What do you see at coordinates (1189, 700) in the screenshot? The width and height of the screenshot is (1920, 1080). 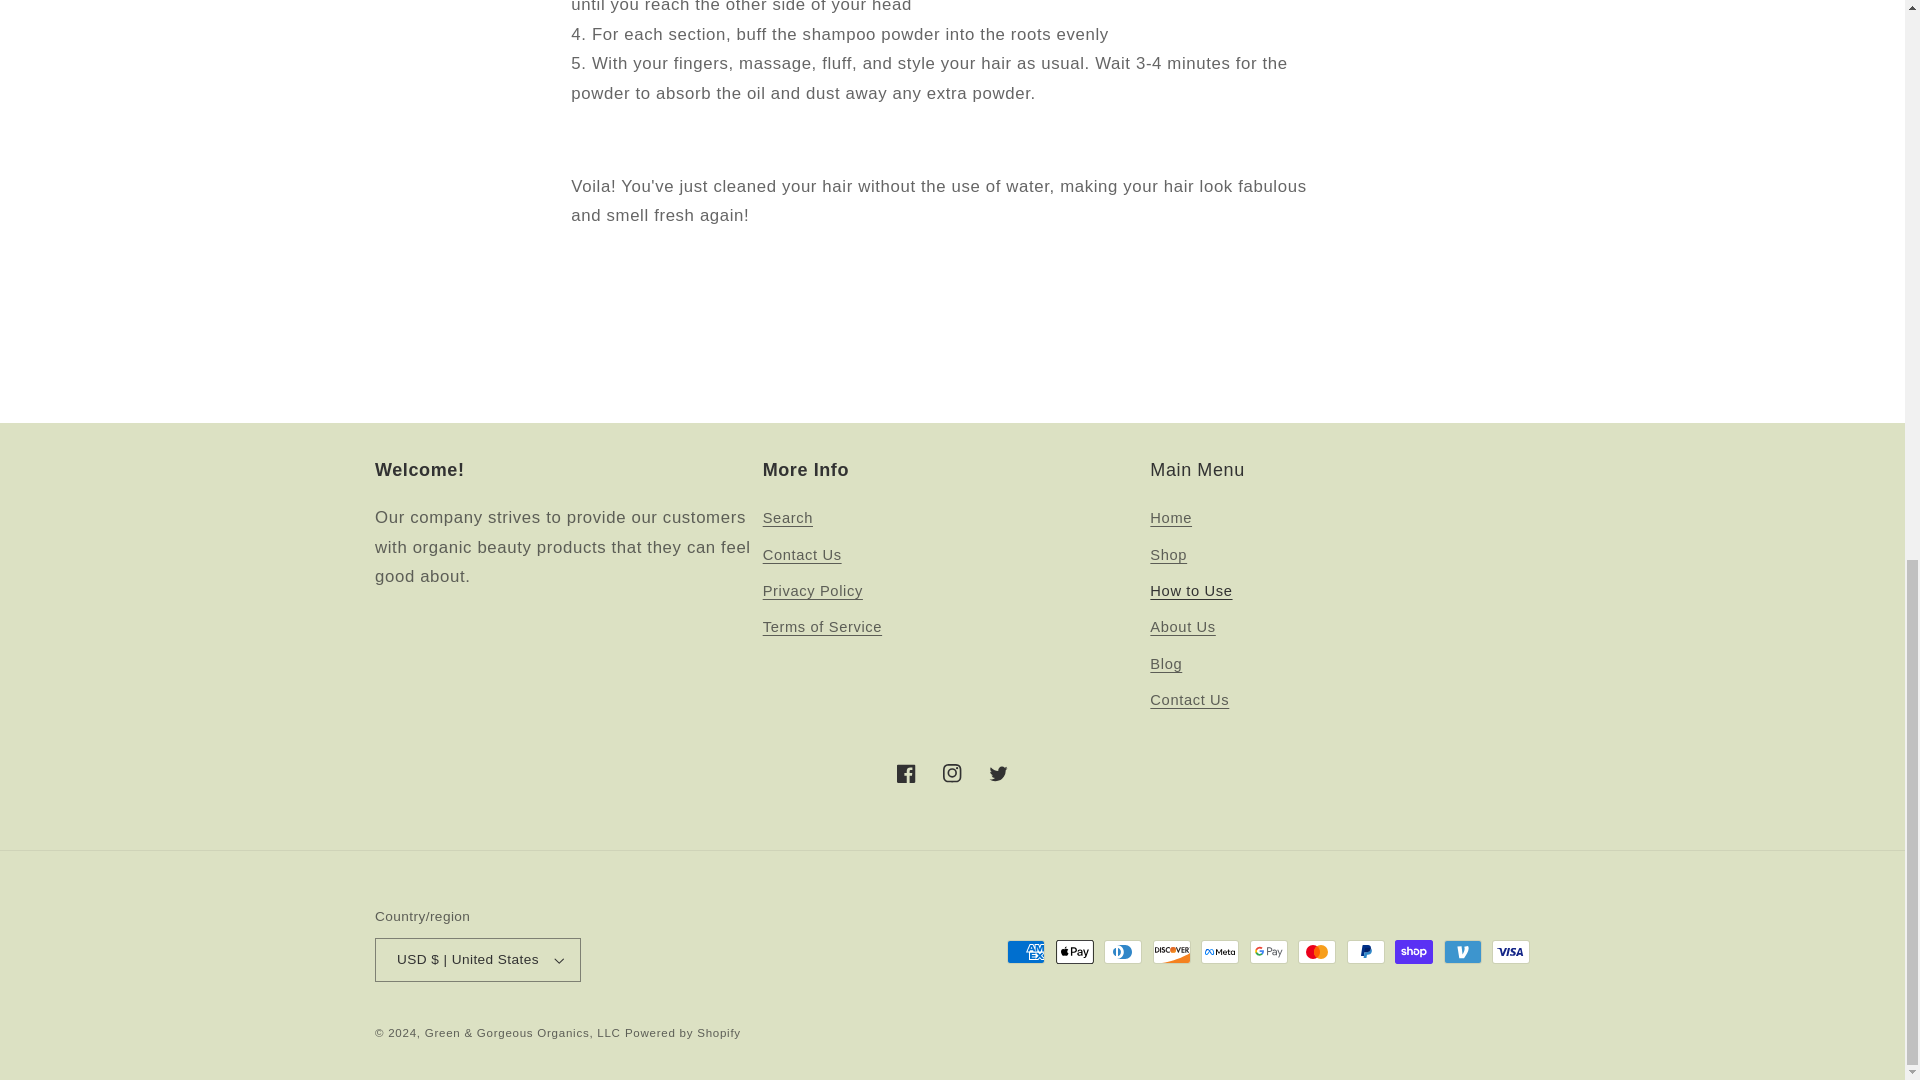 I see `Contact Us` at bounding box center [1189, 700].